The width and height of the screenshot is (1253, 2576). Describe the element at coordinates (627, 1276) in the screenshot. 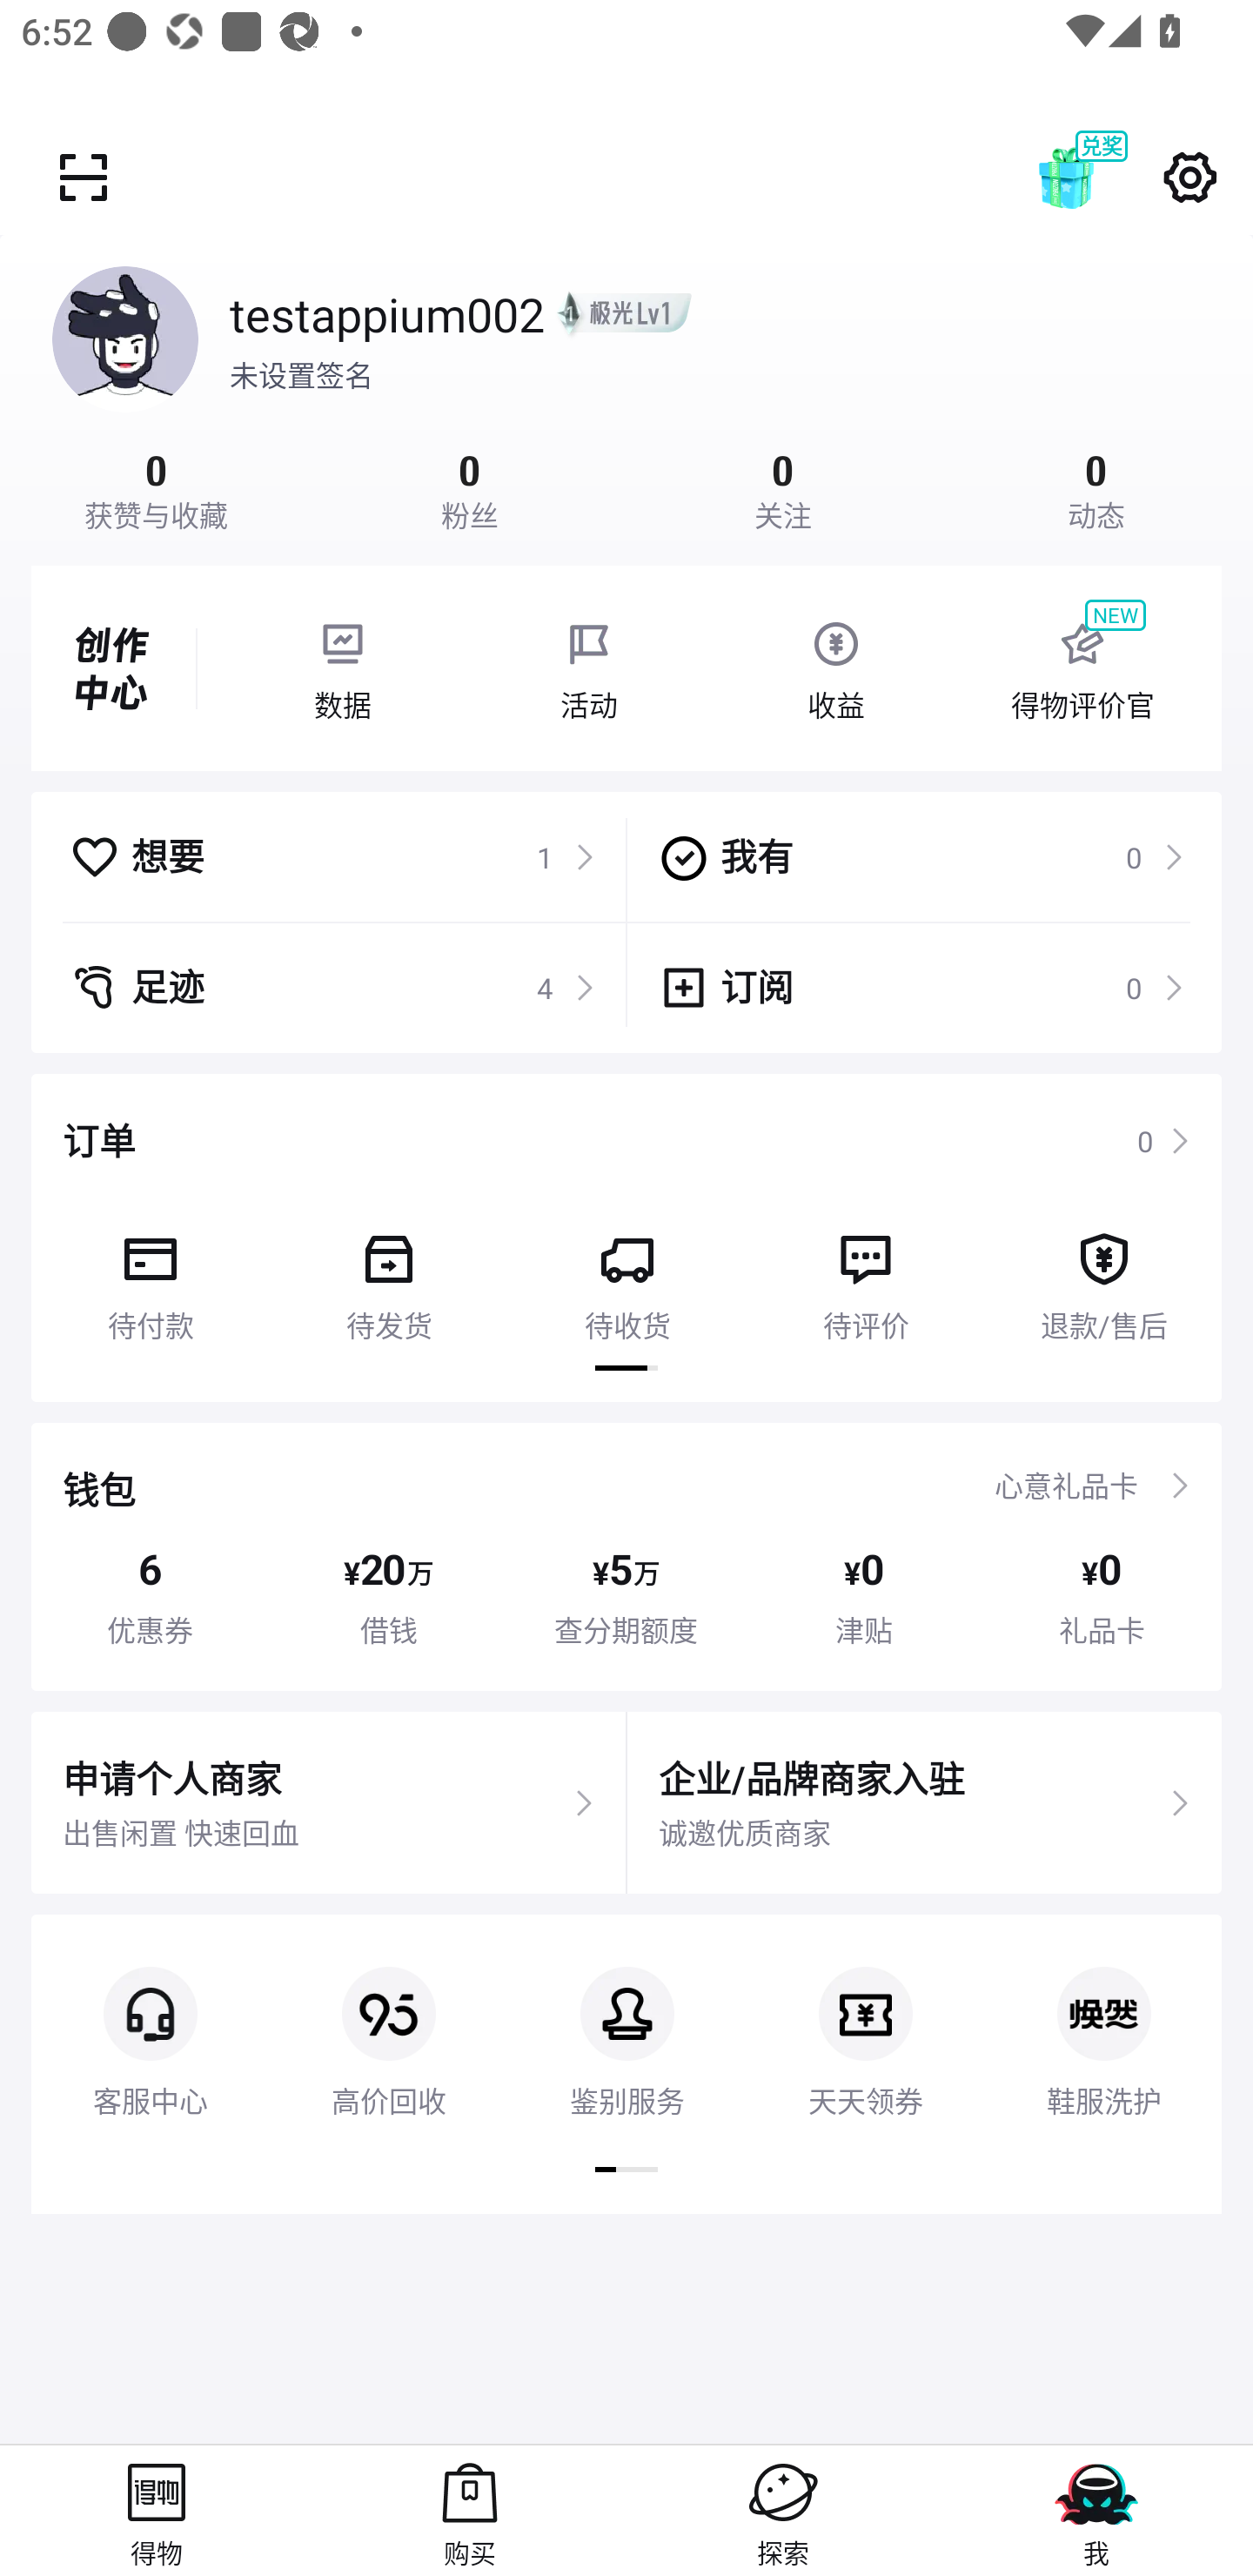

I see `待收货` at that location.